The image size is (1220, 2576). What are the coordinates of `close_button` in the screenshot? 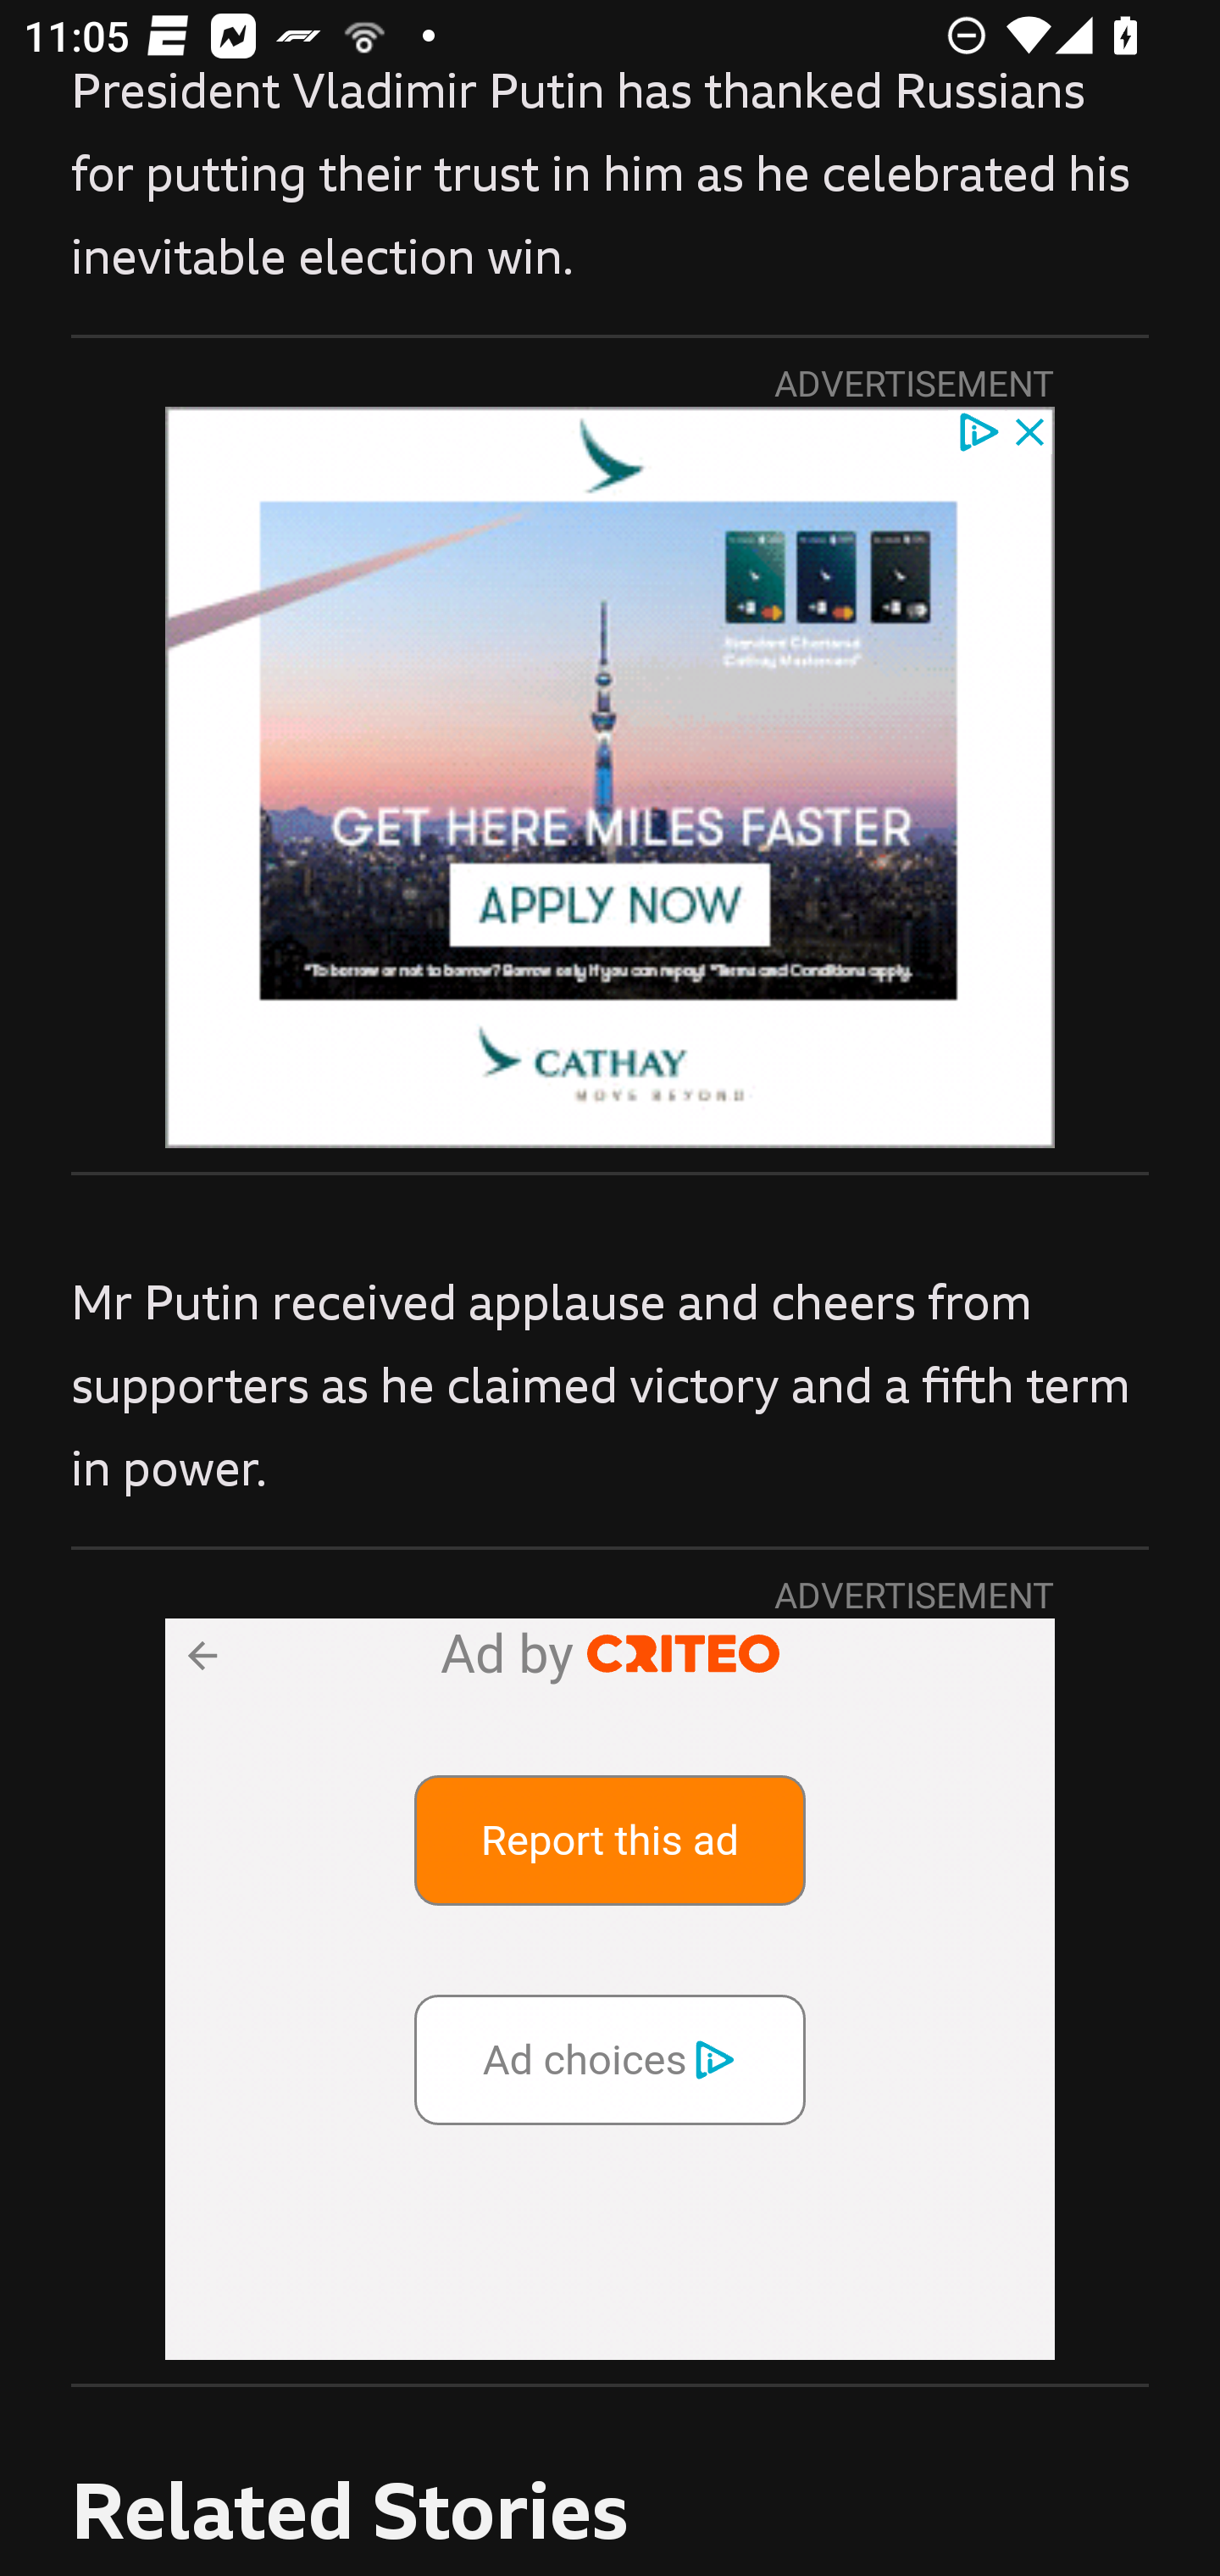 It's located at (1031, 430).